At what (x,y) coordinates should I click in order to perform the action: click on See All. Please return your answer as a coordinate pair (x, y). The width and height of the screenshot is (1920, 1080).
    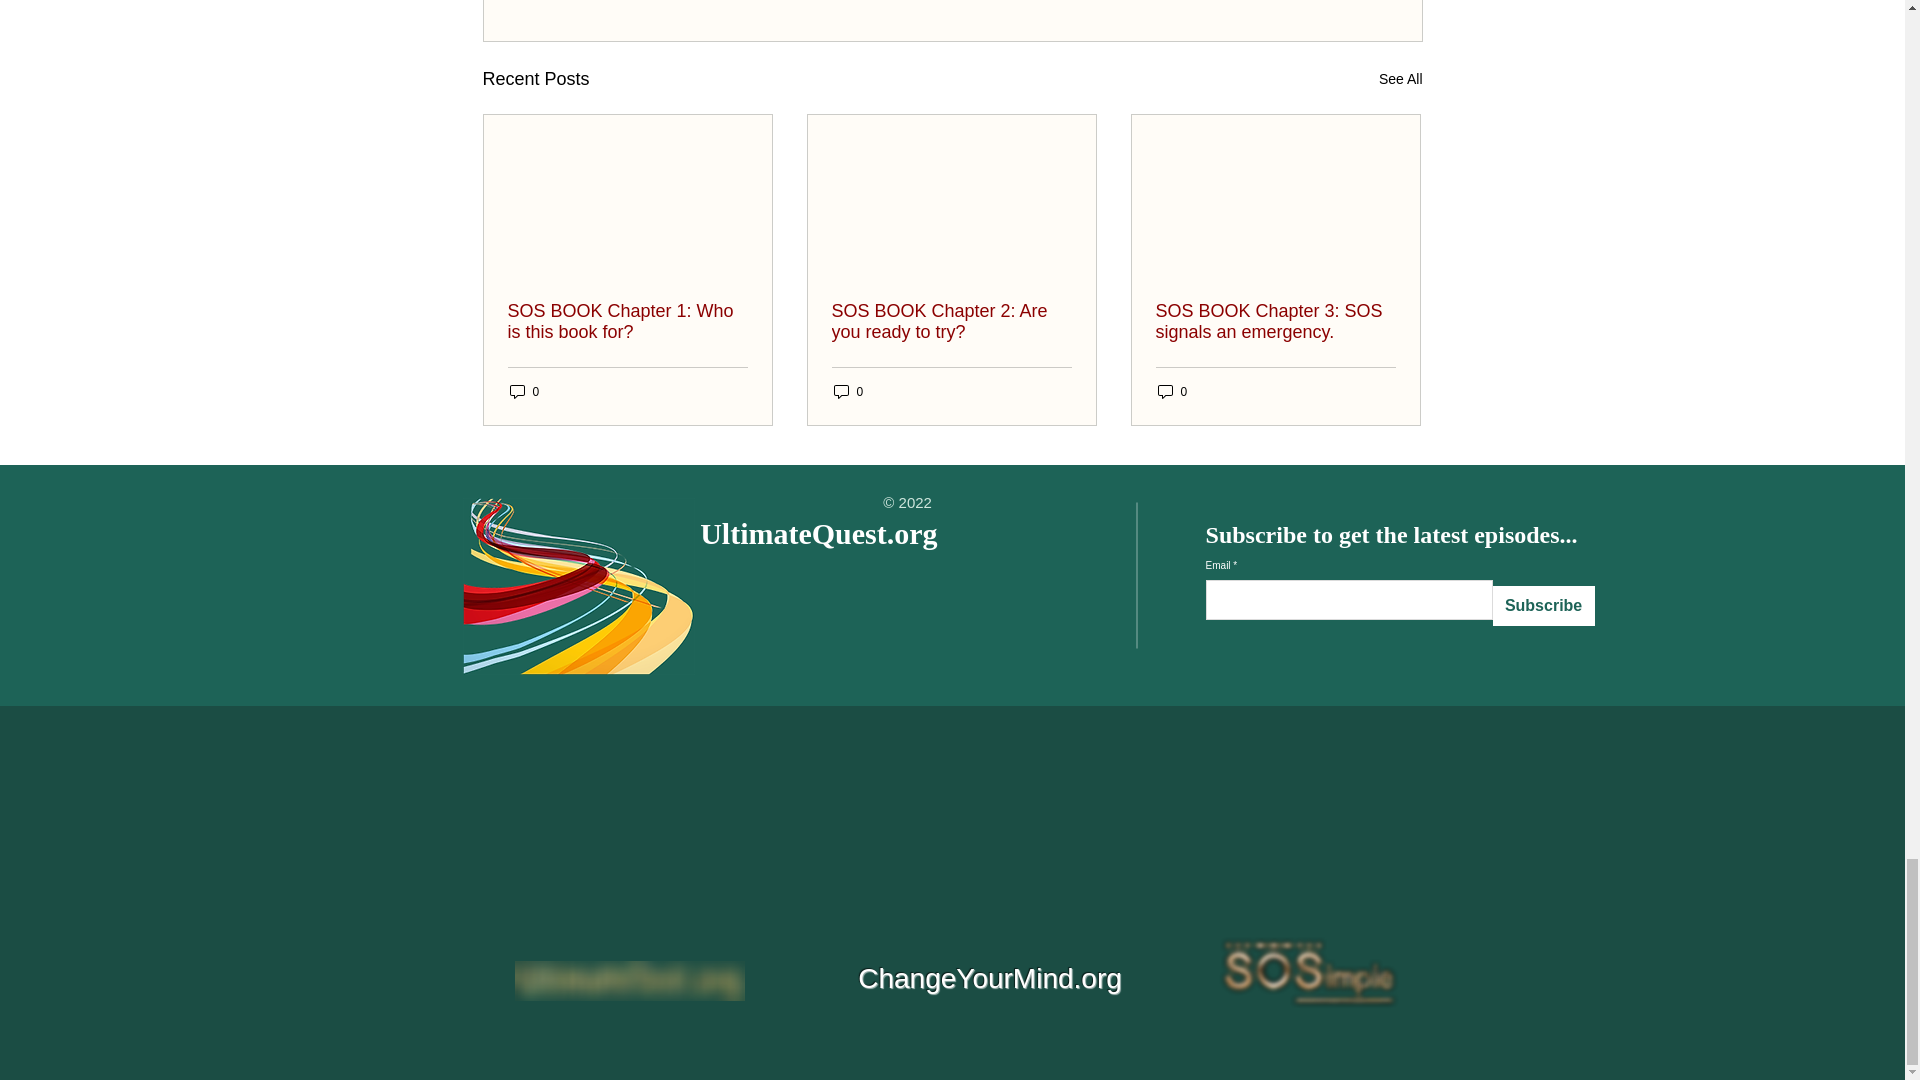
    Looking at the image, I should click on (1400, 78).